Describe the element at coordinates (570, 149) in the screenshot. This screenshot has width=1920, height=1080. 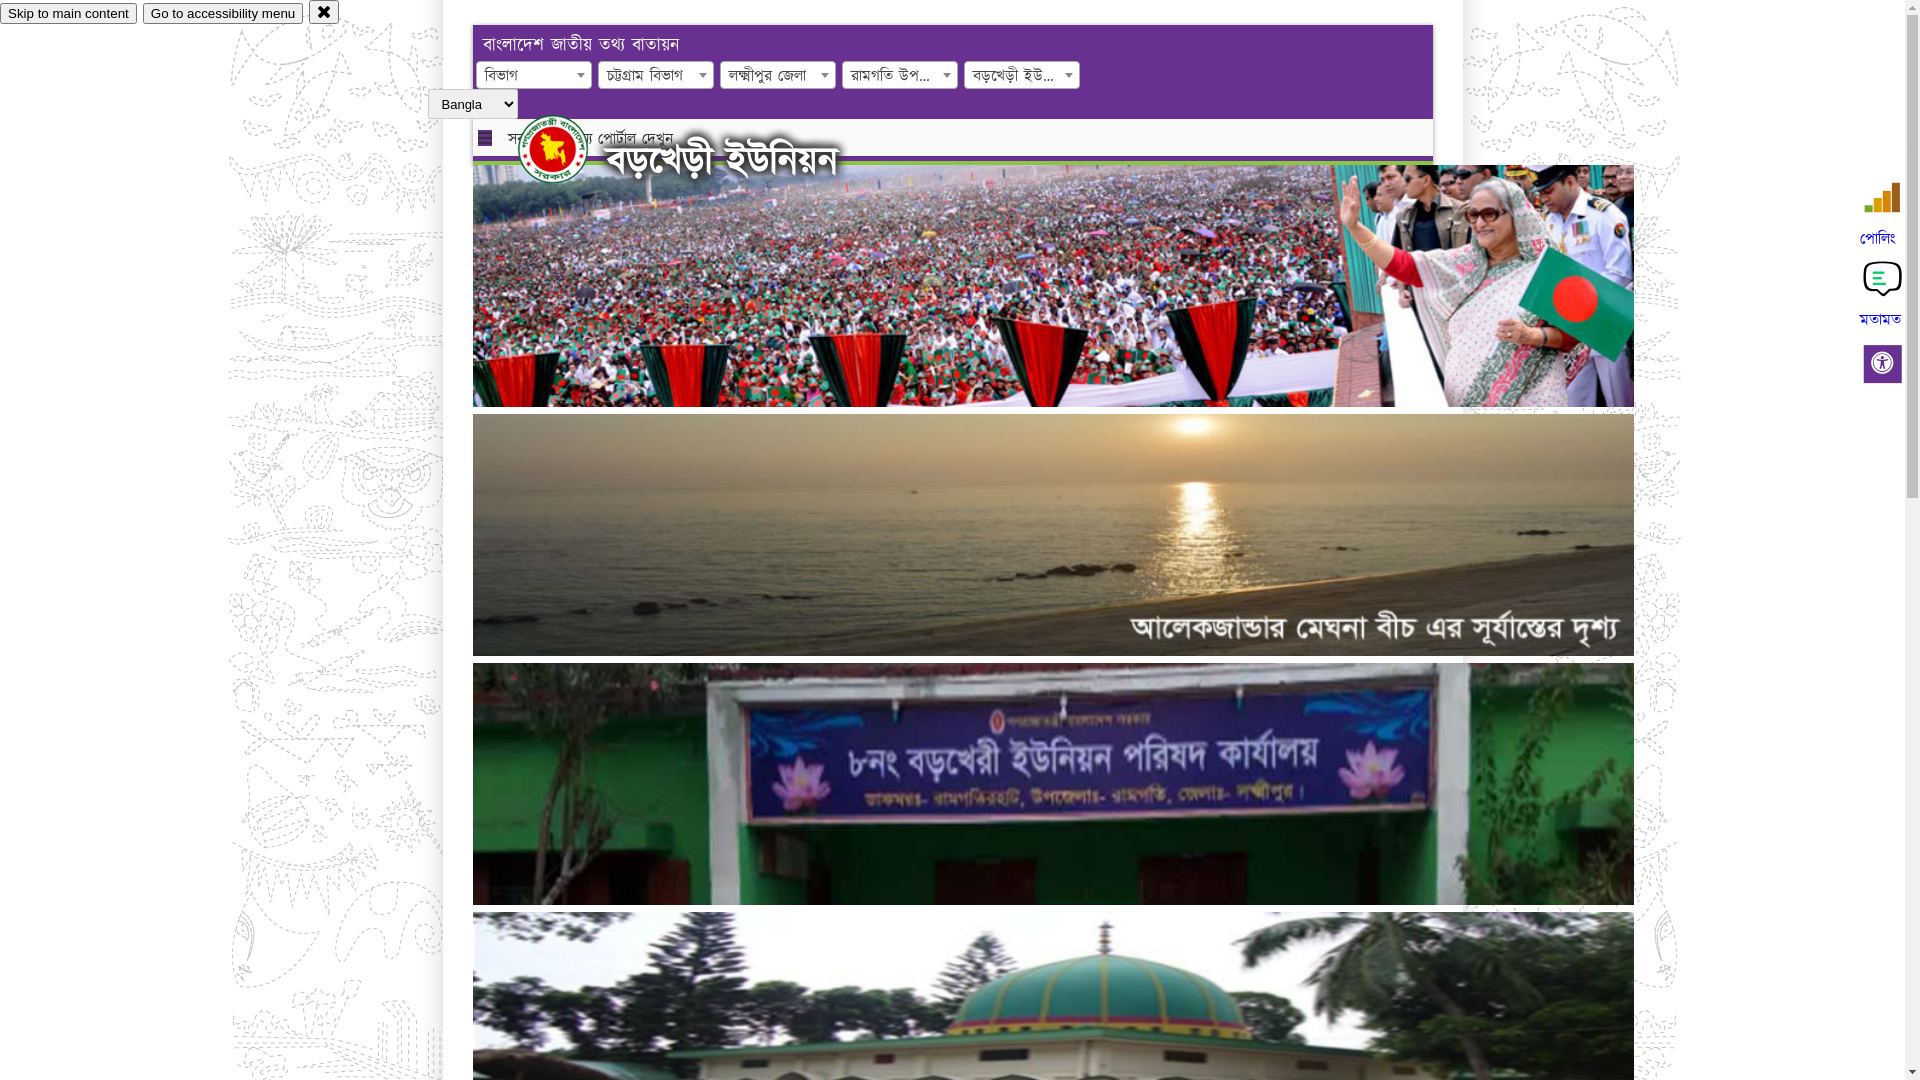
I see `
                
            ` at that location.